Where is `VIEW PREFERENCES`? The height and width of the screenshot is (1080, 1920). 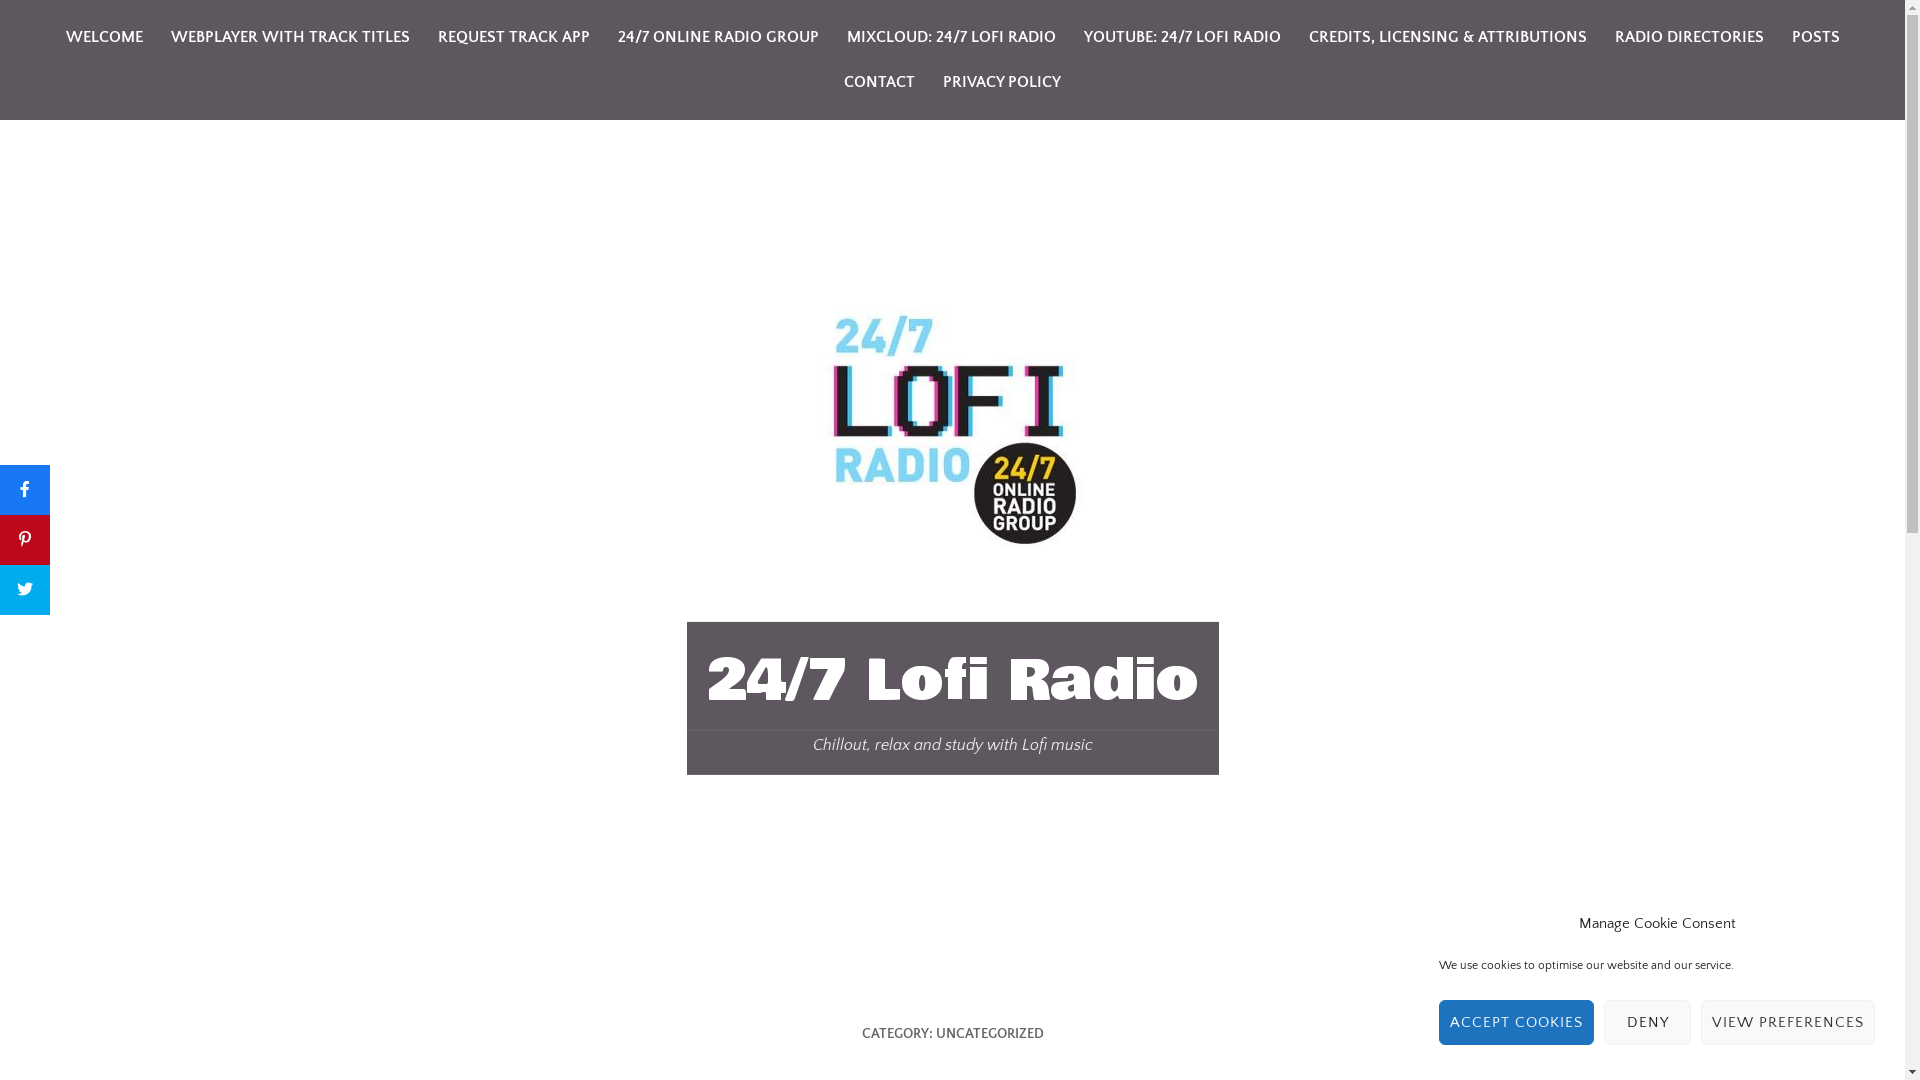
VIEW PREFERENCES is located at coordinates (1788, 1022).